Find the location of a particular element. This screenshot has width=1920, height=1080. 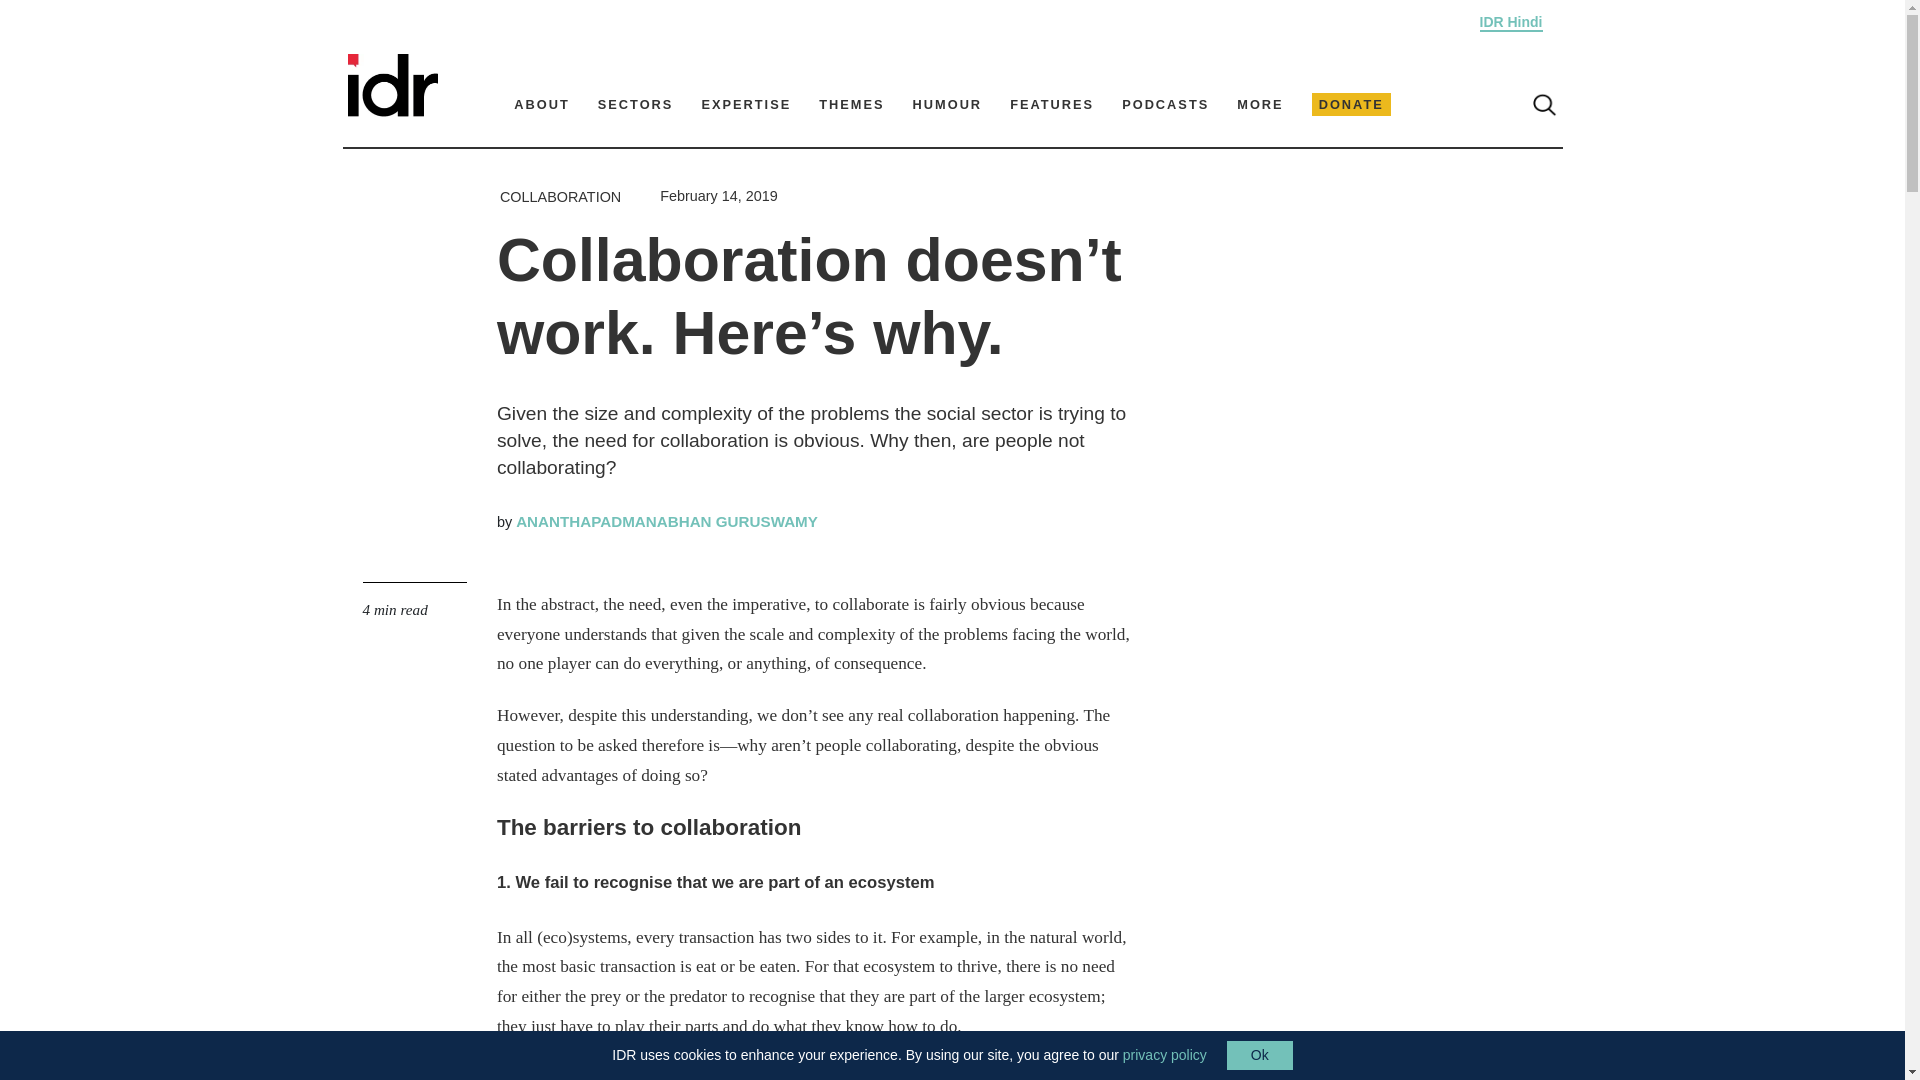

ABOUT is located at coordinates (542, 104).